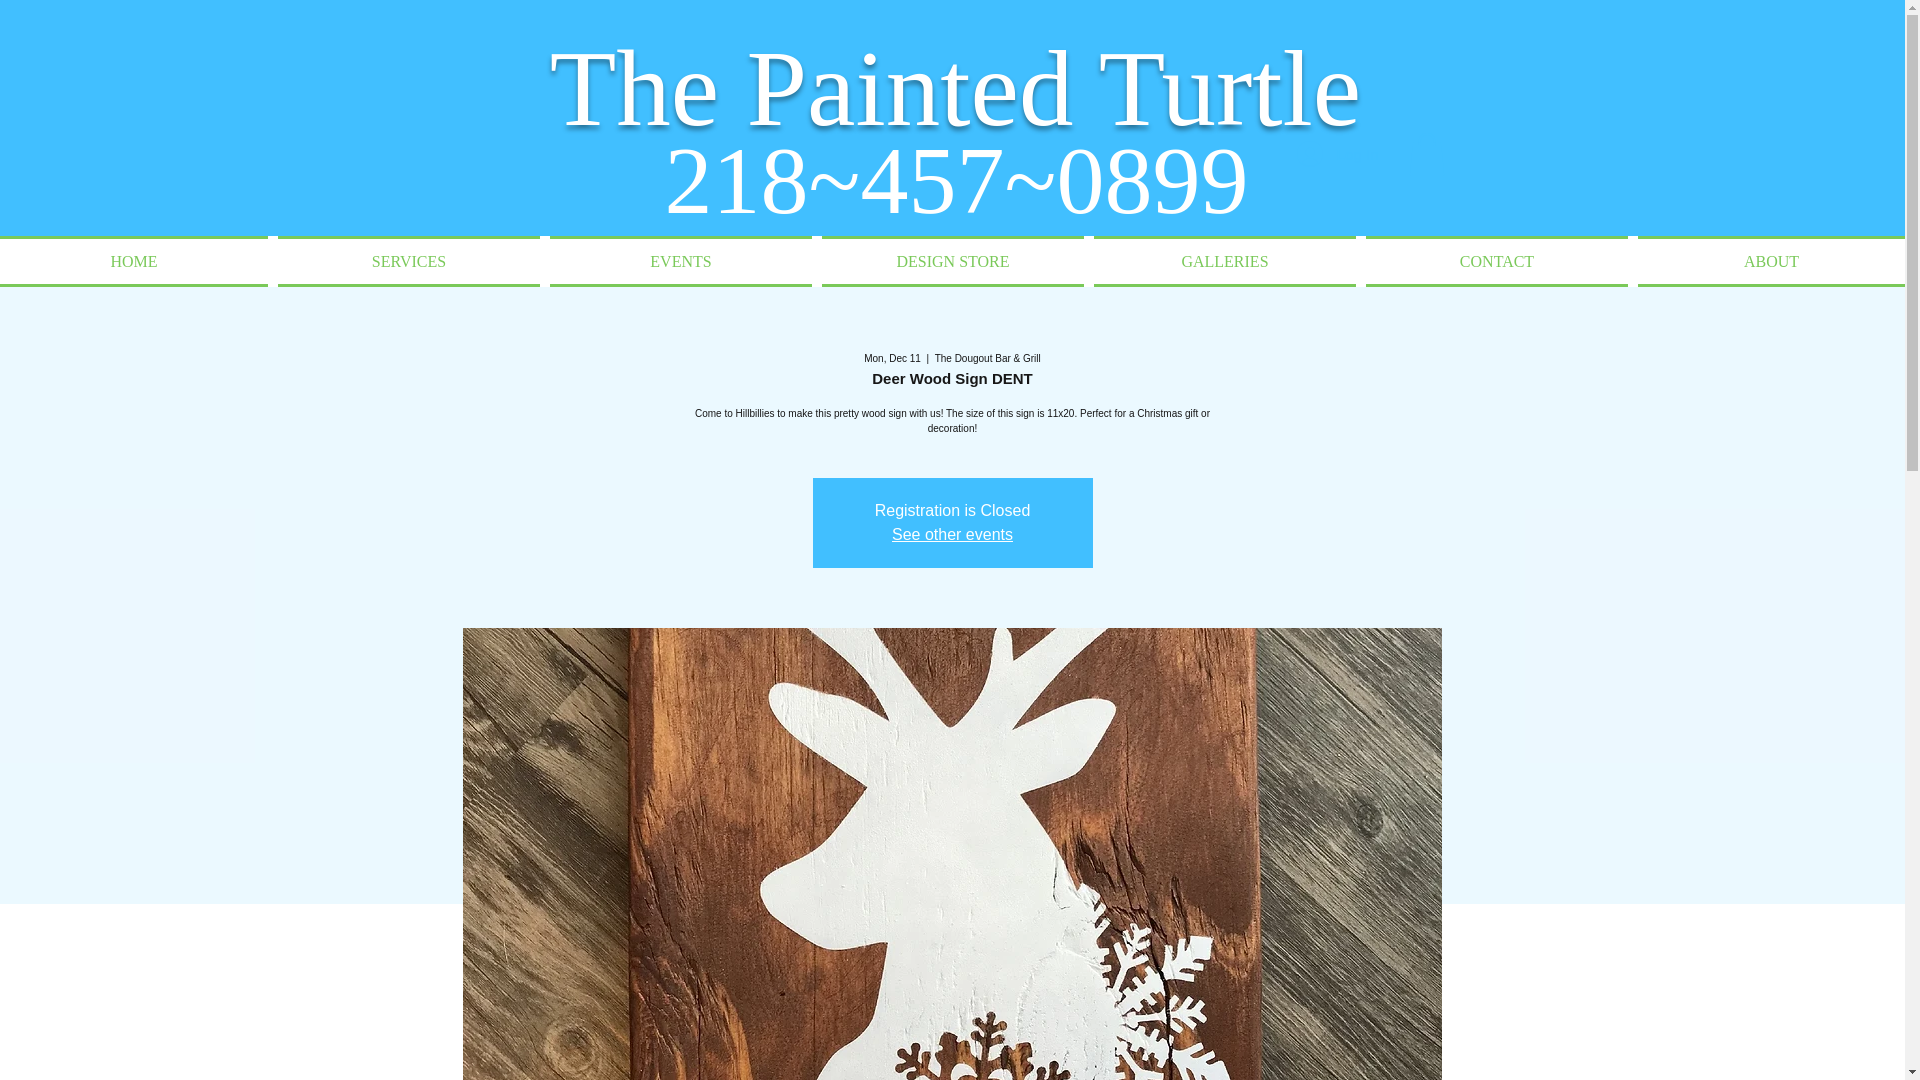 The height and width of the screenshot is (1080, 1920). What do you see at coordinates (952, 534) in the screenshot?
I see `See other events` at bounding box center [952, 534].